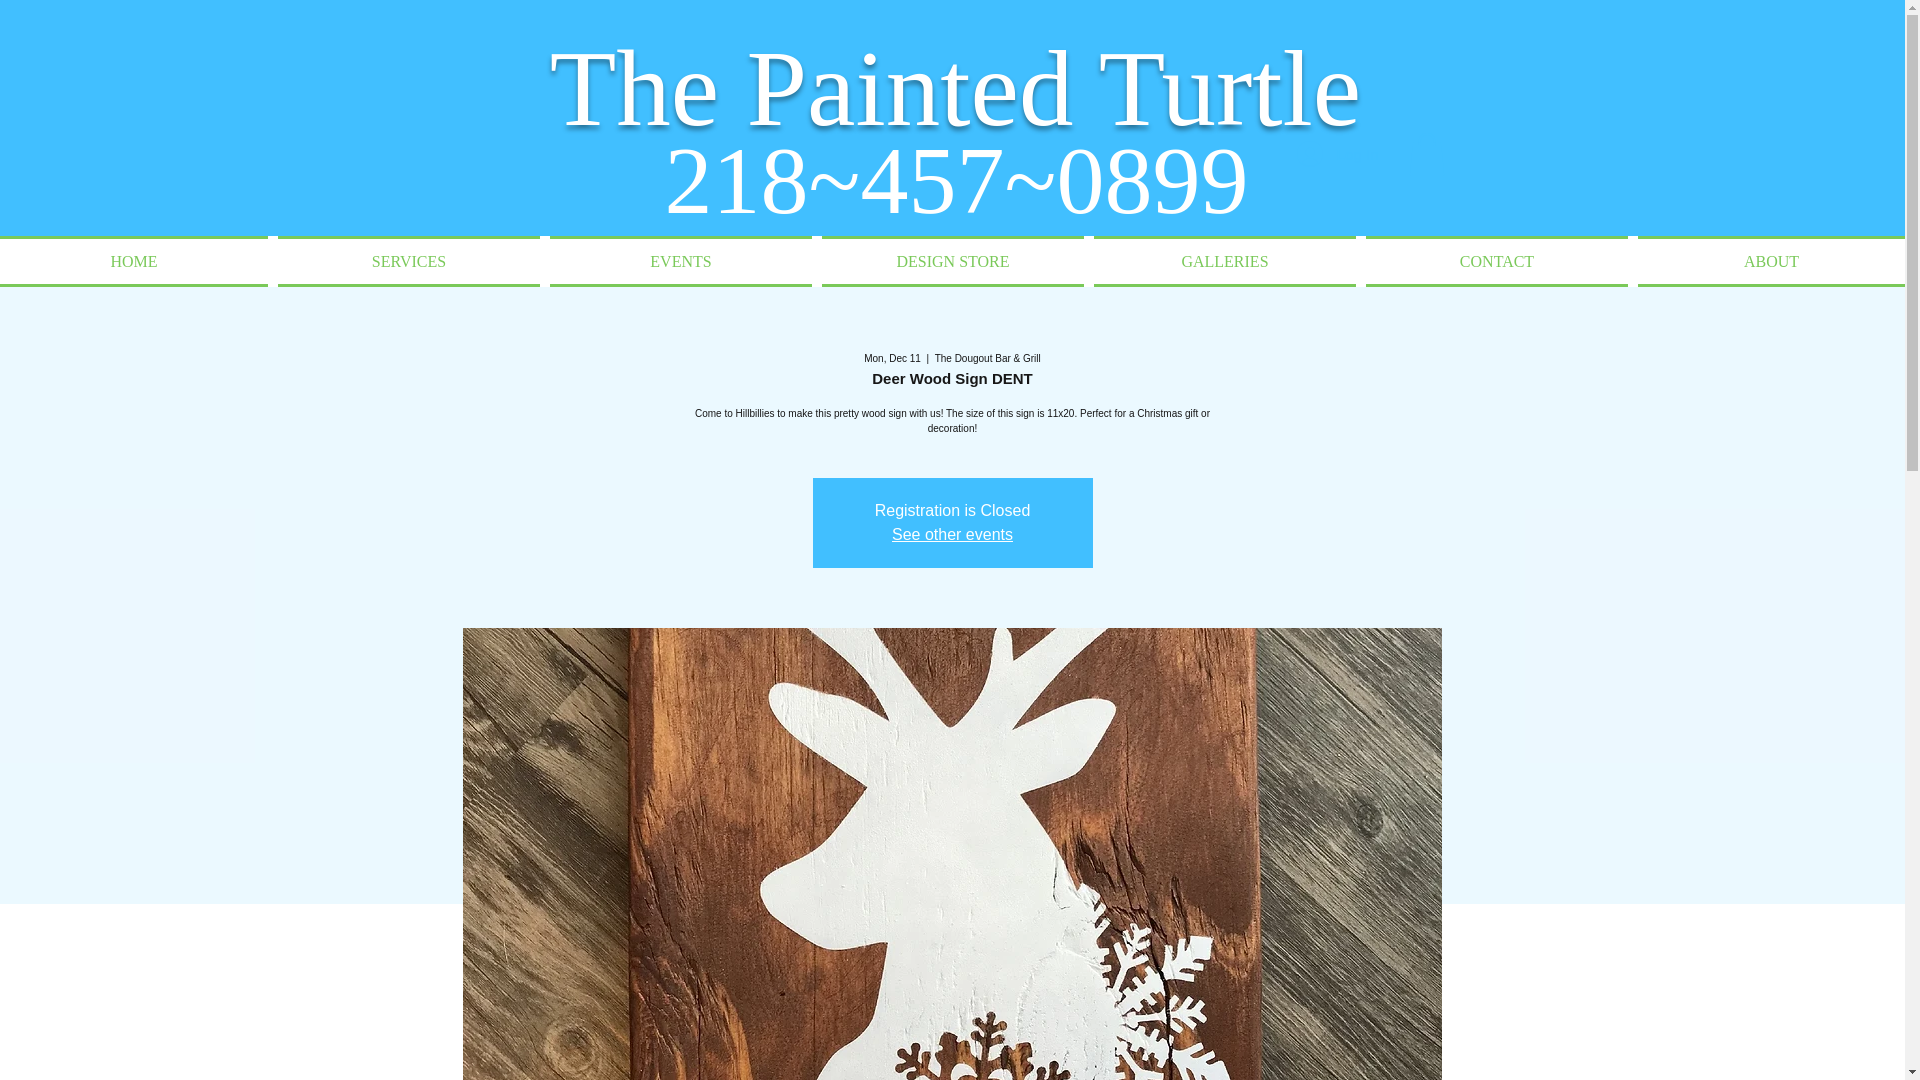 The height and width of the screenshot is (1080, 1920). What do you see at coordinates (952, 534) in the screenshot?
I see `See other events` at bounding box center [952, 534].